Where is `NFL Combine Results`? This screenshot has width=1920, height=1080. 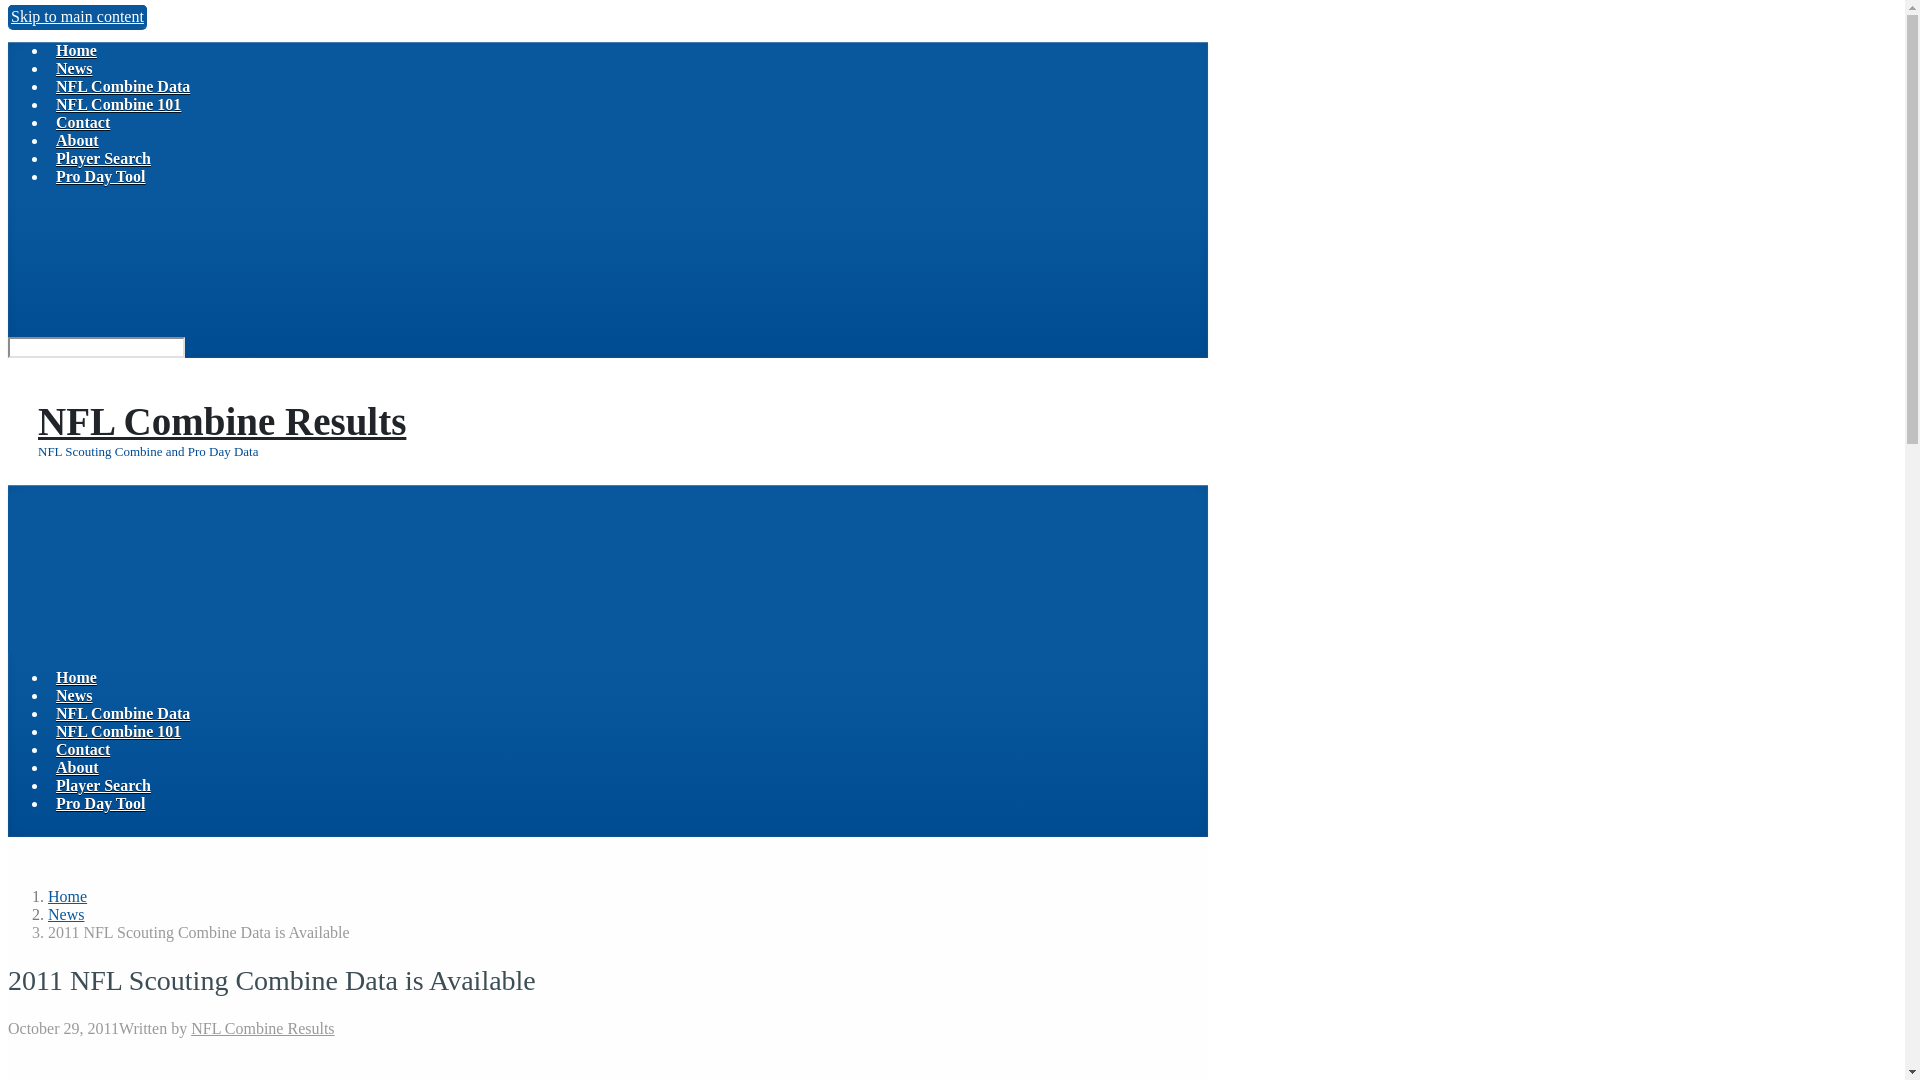 NFL Combine Results is located at coordinates (262, 1028).